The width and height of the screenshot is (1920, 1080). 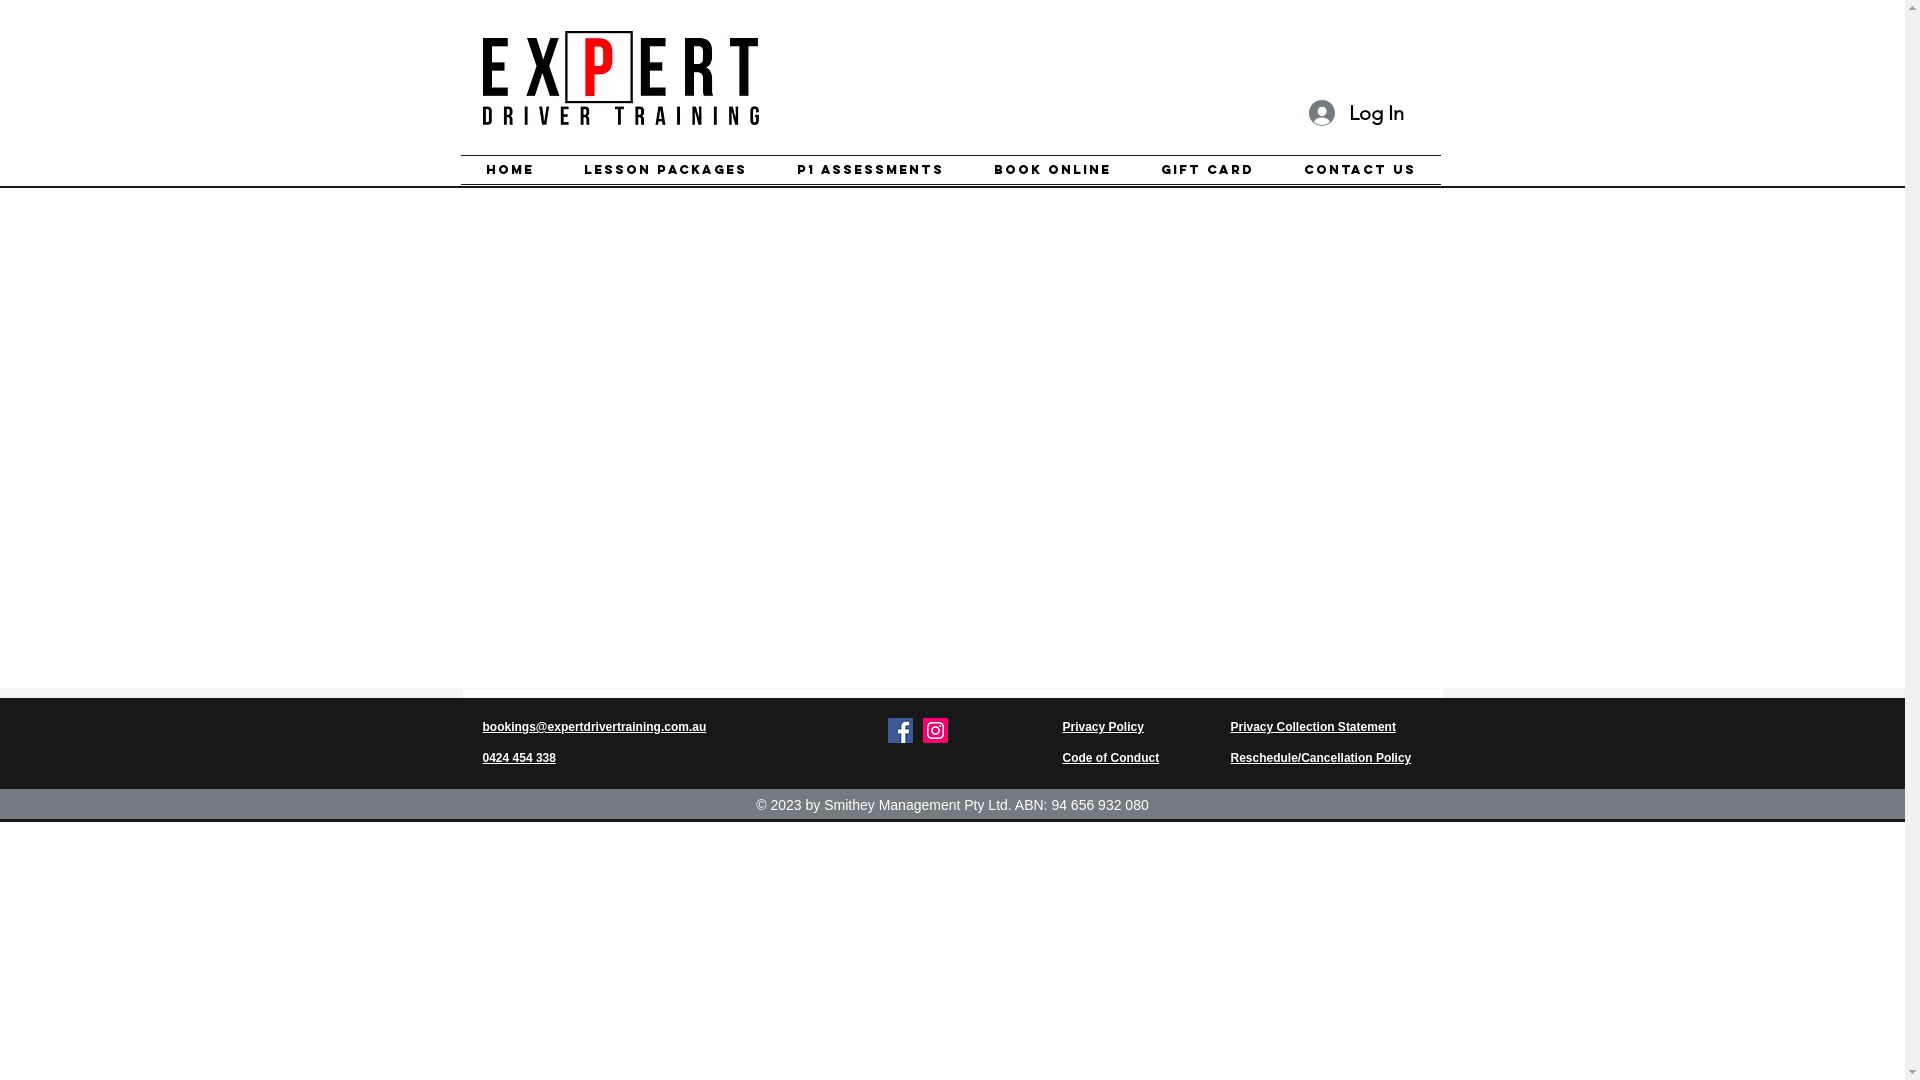 What do you see at coordinates (1320, 758) in the screenshot?
I see `Reschedule/Cancellation Policy` at bounding box center [1320, 758].